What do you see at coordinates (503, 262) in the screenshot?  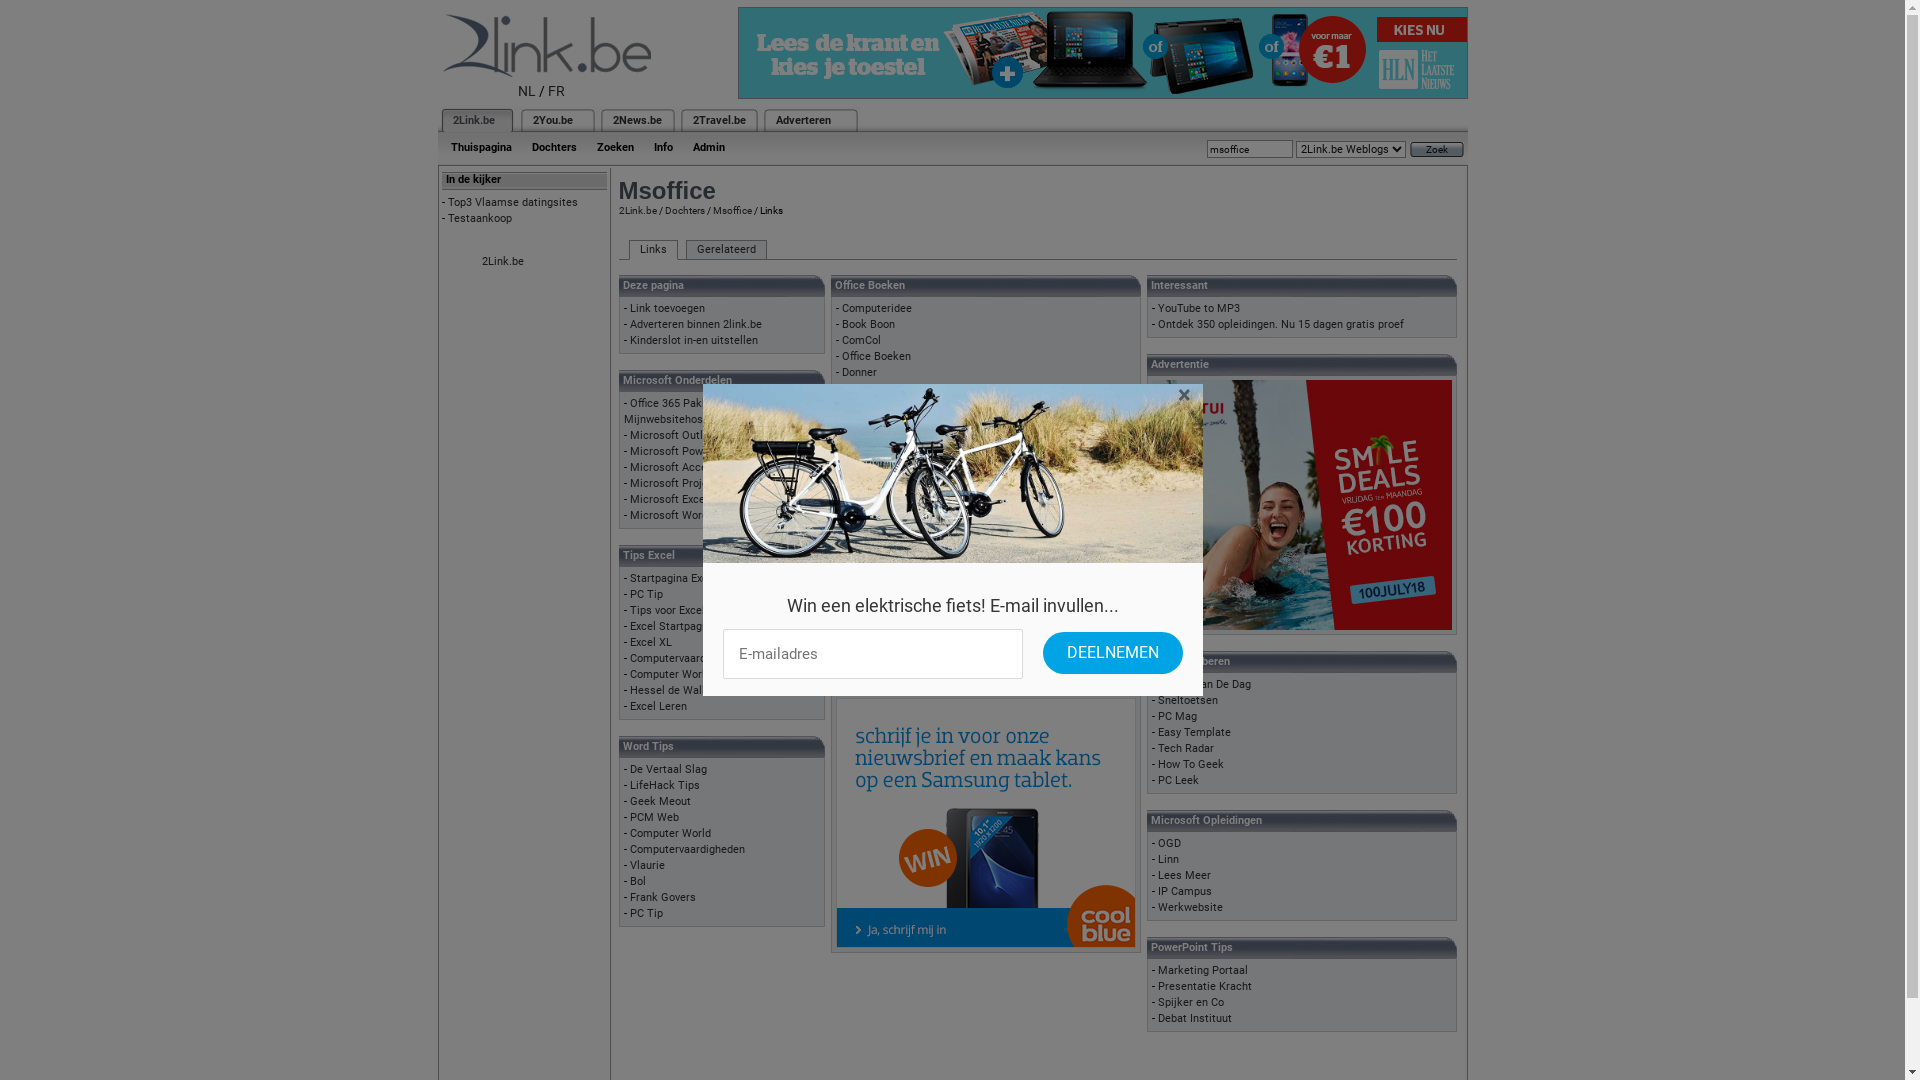 I see `2Link.be` at bounding box center [503, 262].